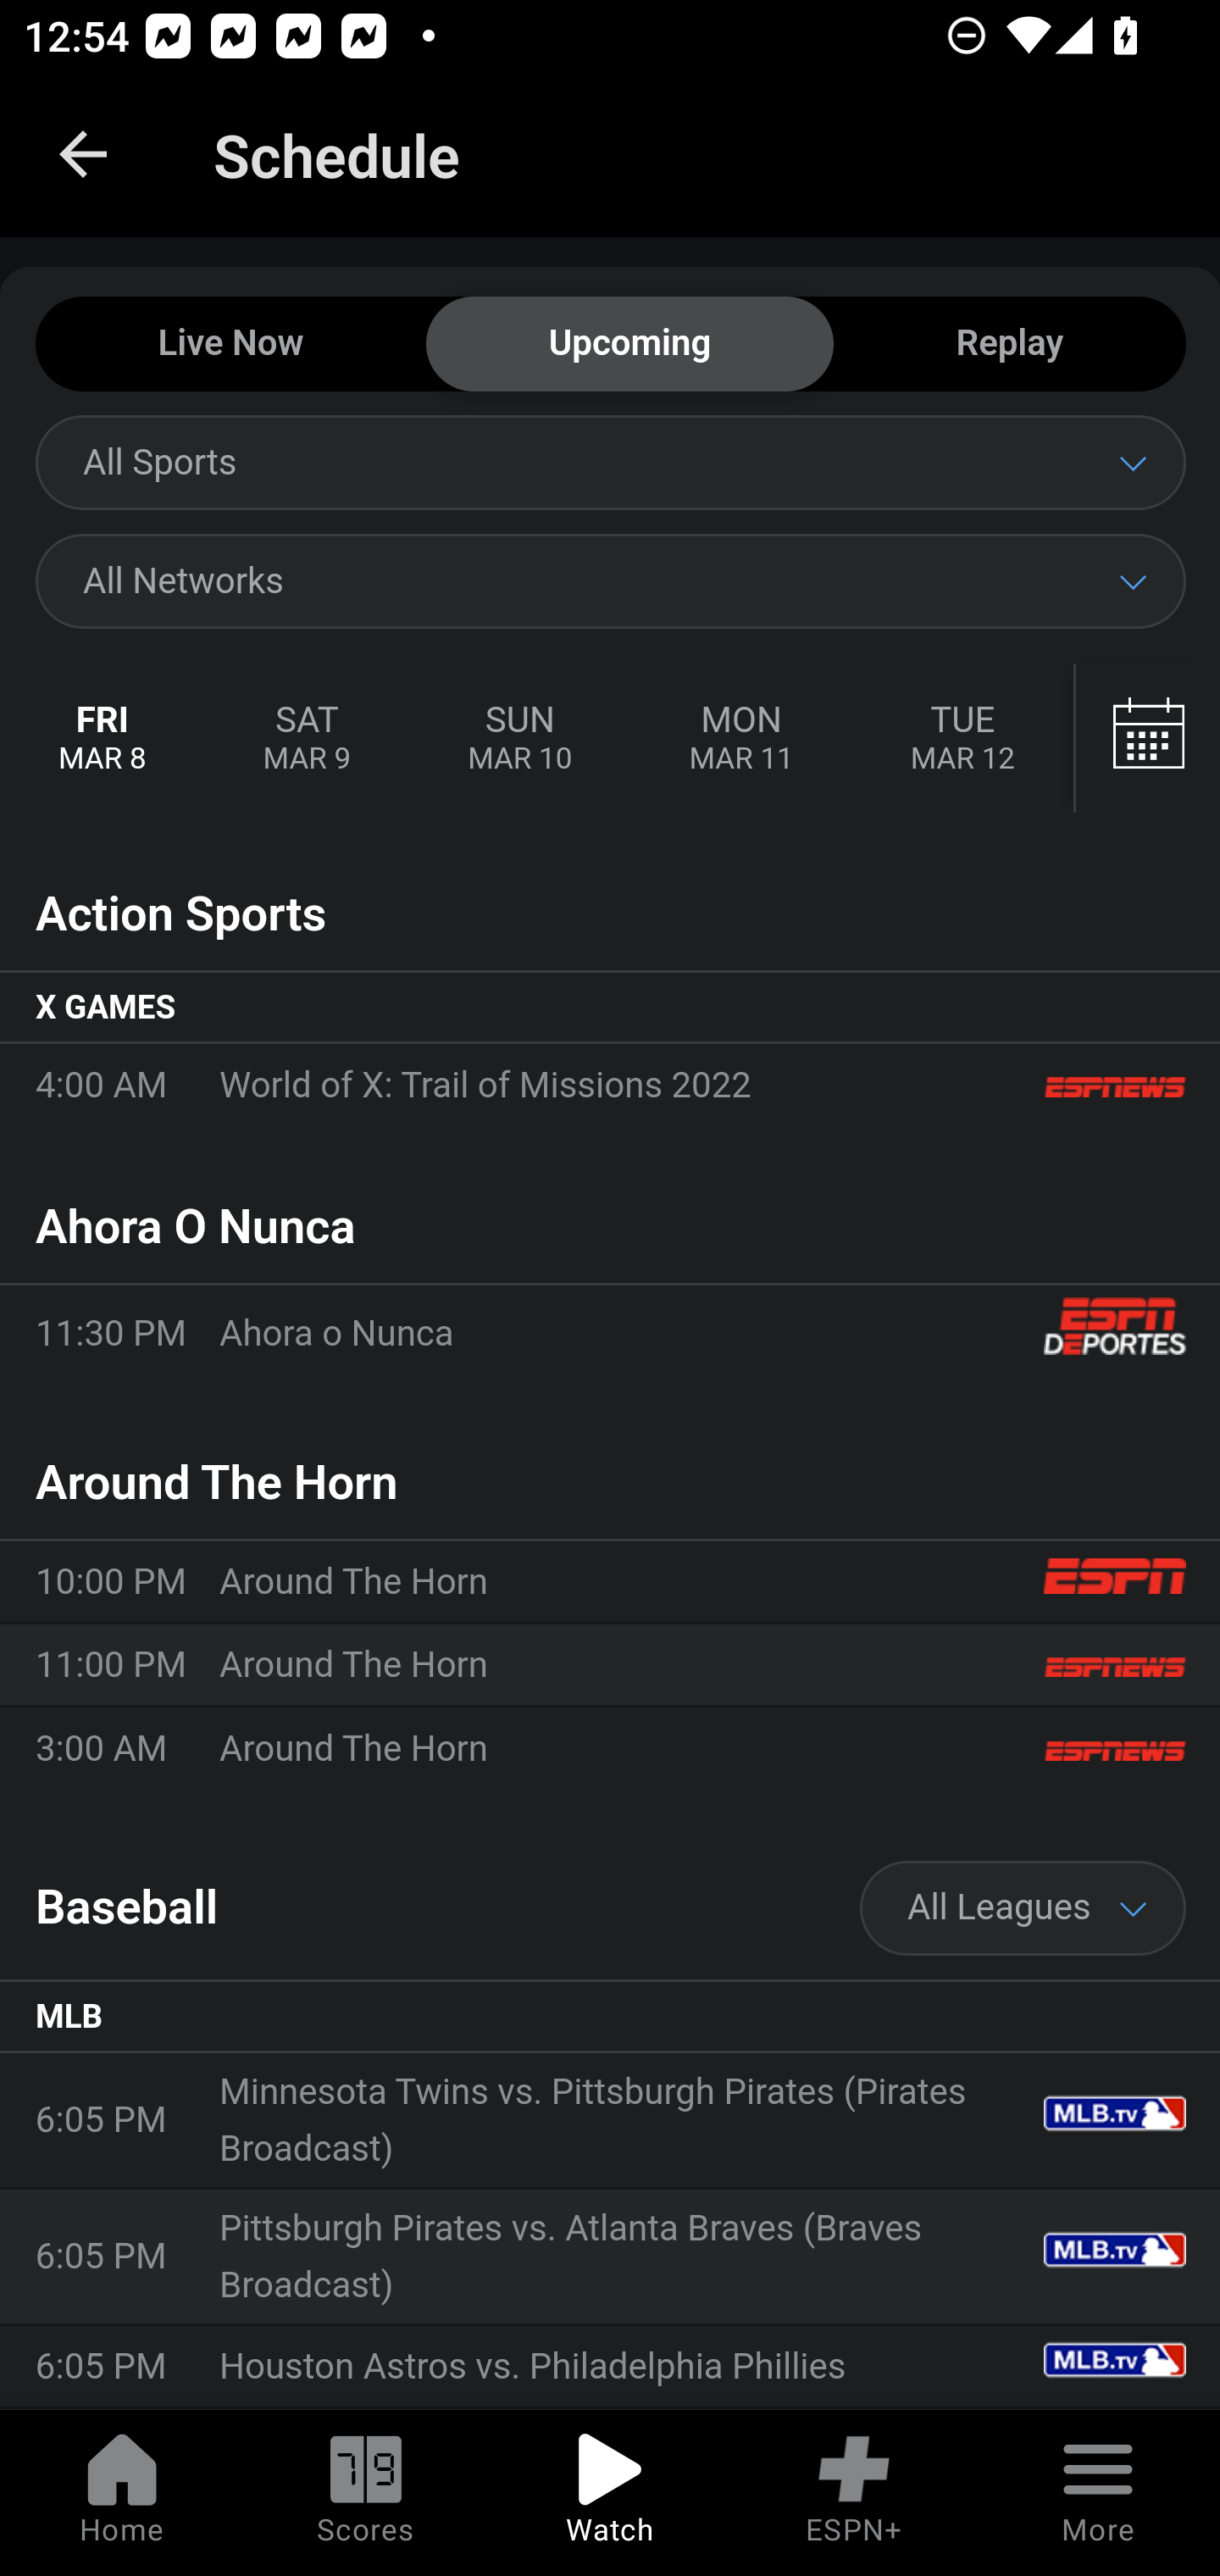  I want to click on WED MAR 13, so click(1145, 739).